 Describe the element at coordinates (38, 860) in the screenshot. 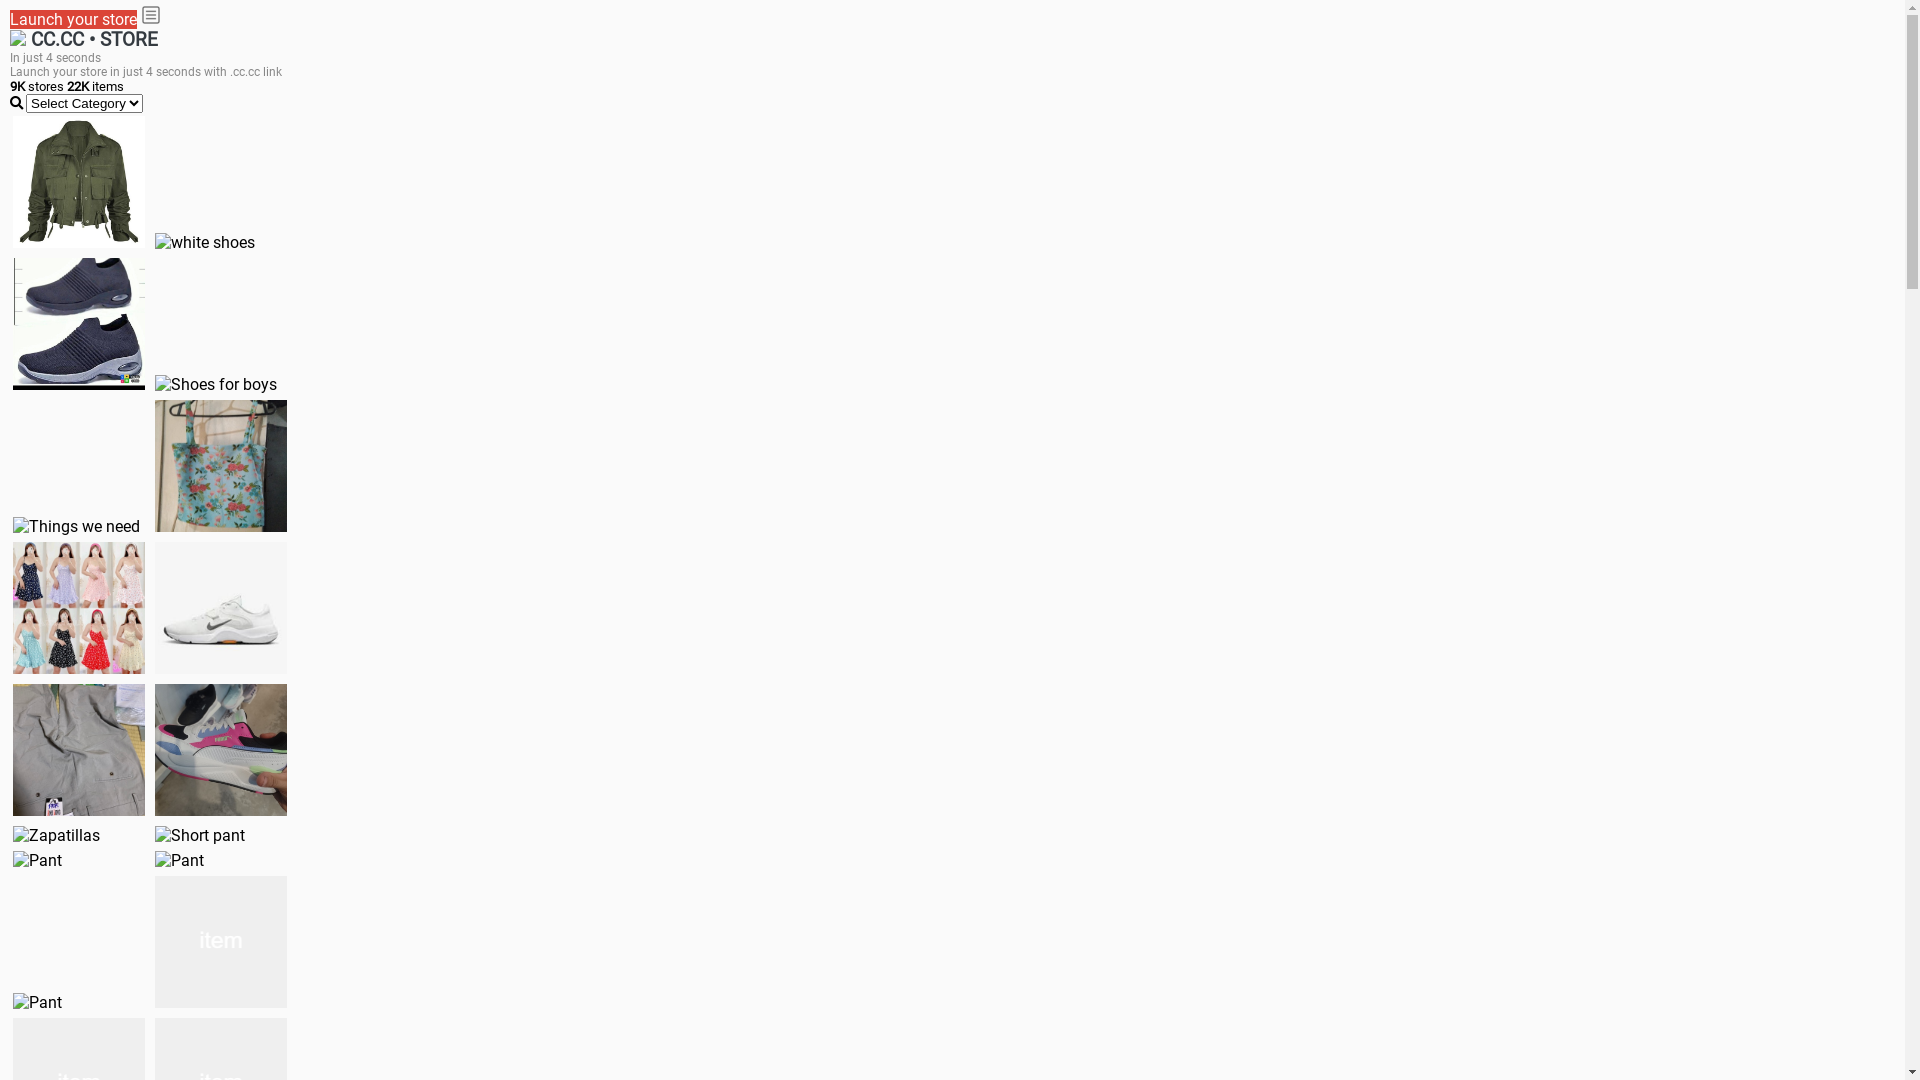

I see `Pant` at that location.